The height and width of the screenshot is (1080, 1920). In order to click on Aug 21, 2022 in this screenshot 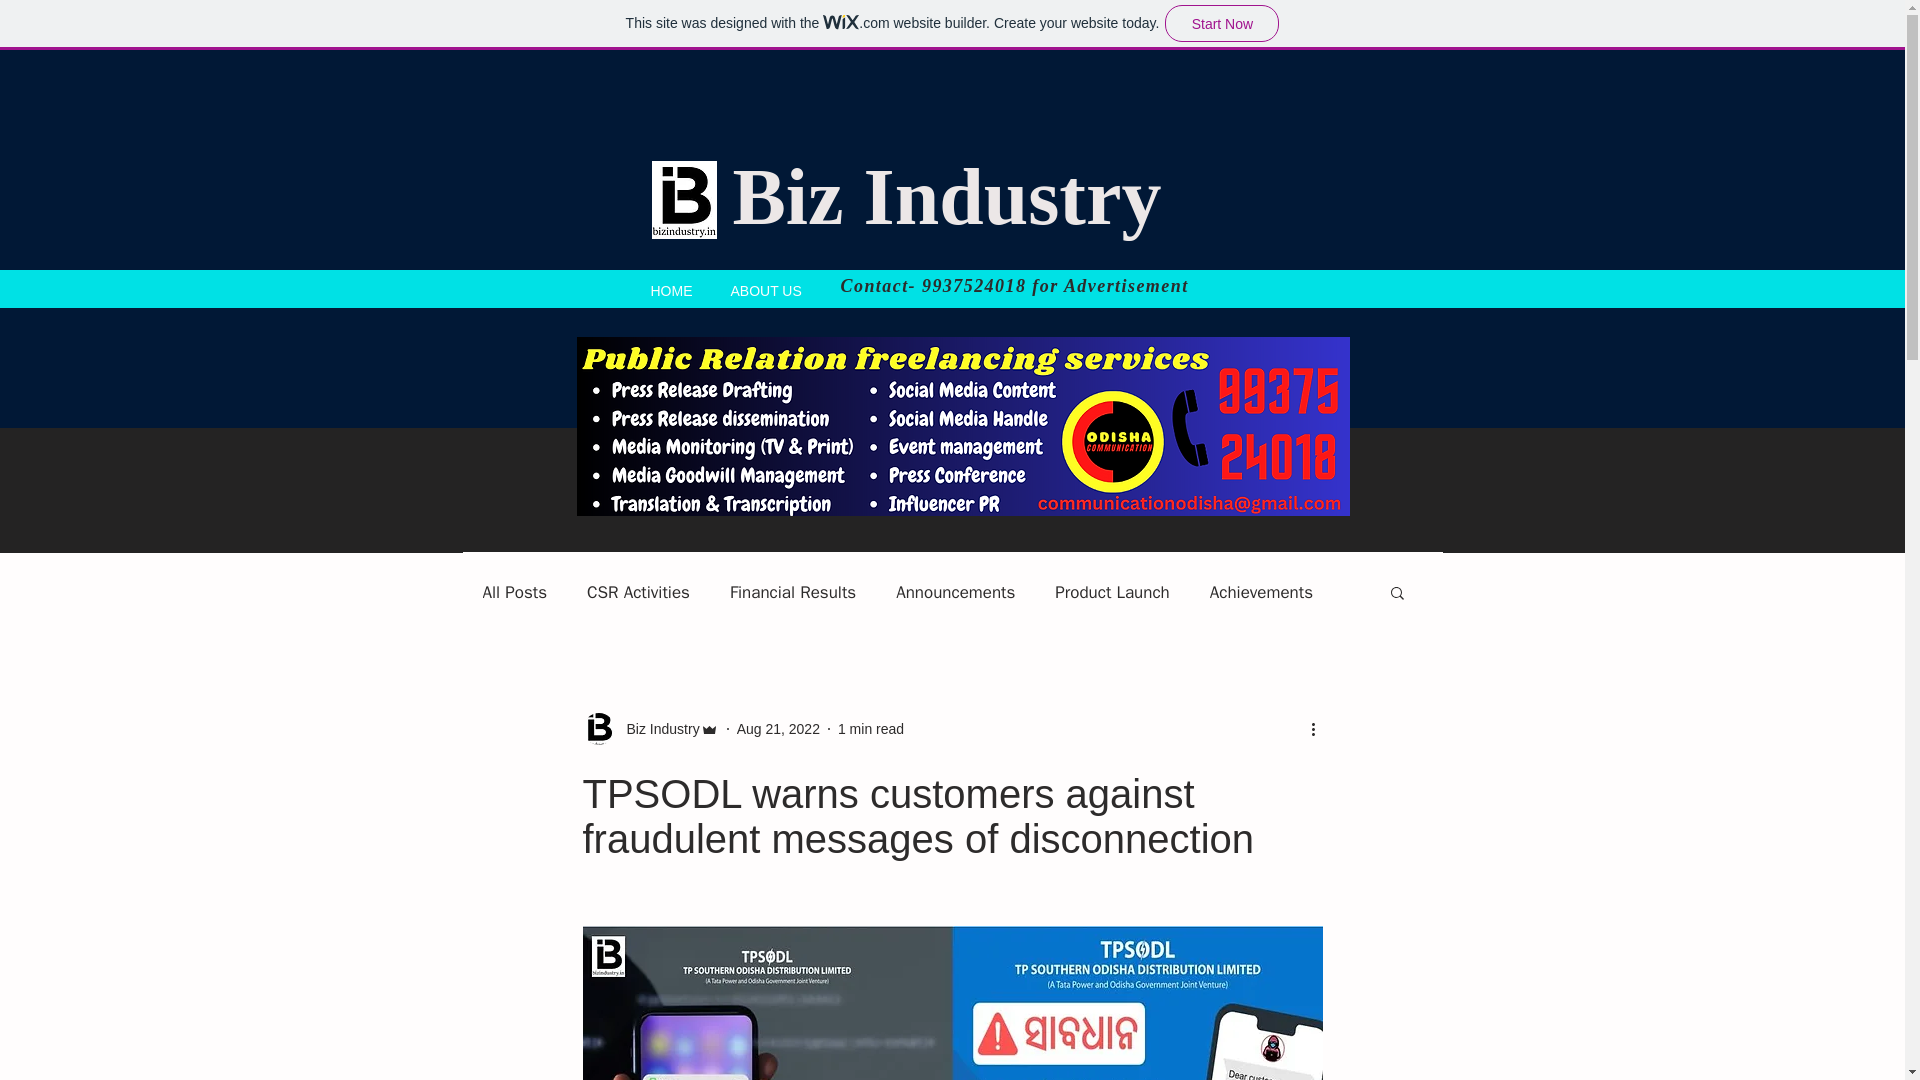, I will do `click(778, 728)`.